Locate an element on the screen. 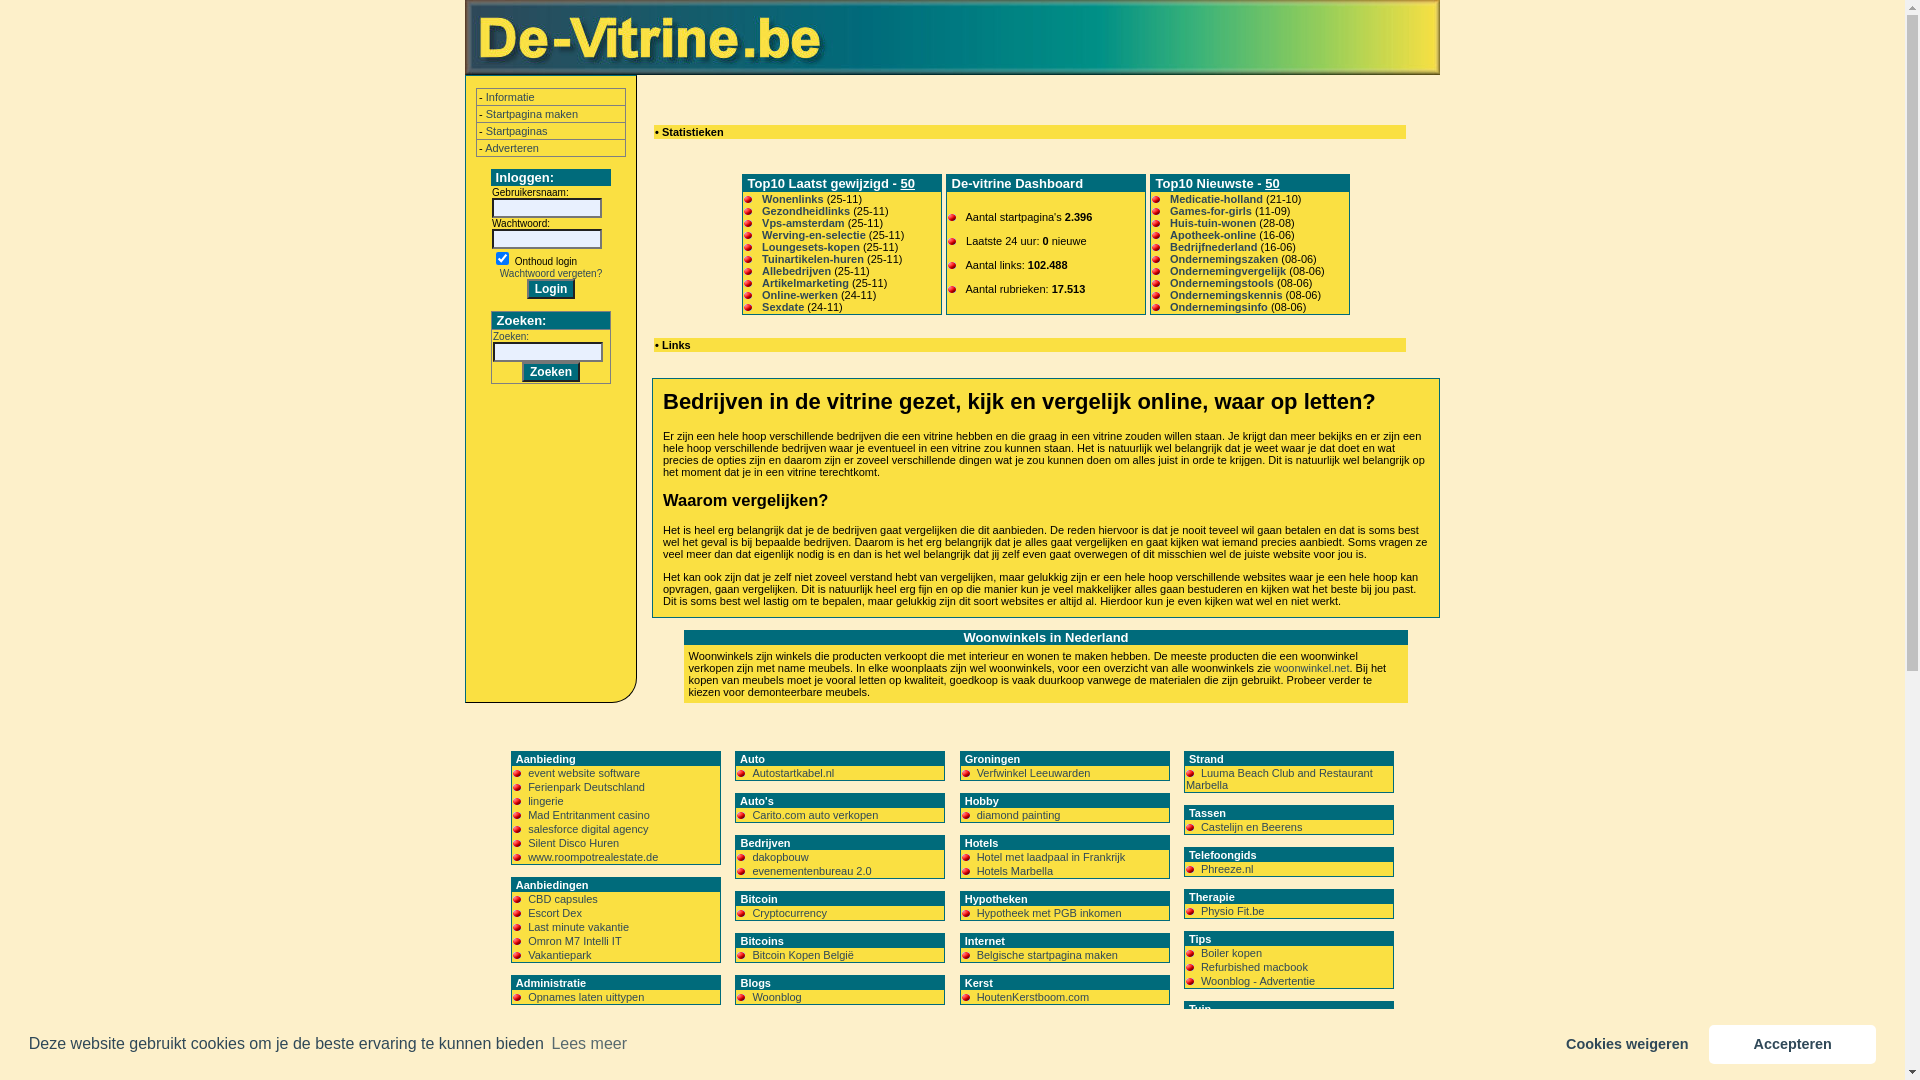 This screenshot has width=1920, height=1080. Castelijn en Beerens is located at coordinates (1252, 827).